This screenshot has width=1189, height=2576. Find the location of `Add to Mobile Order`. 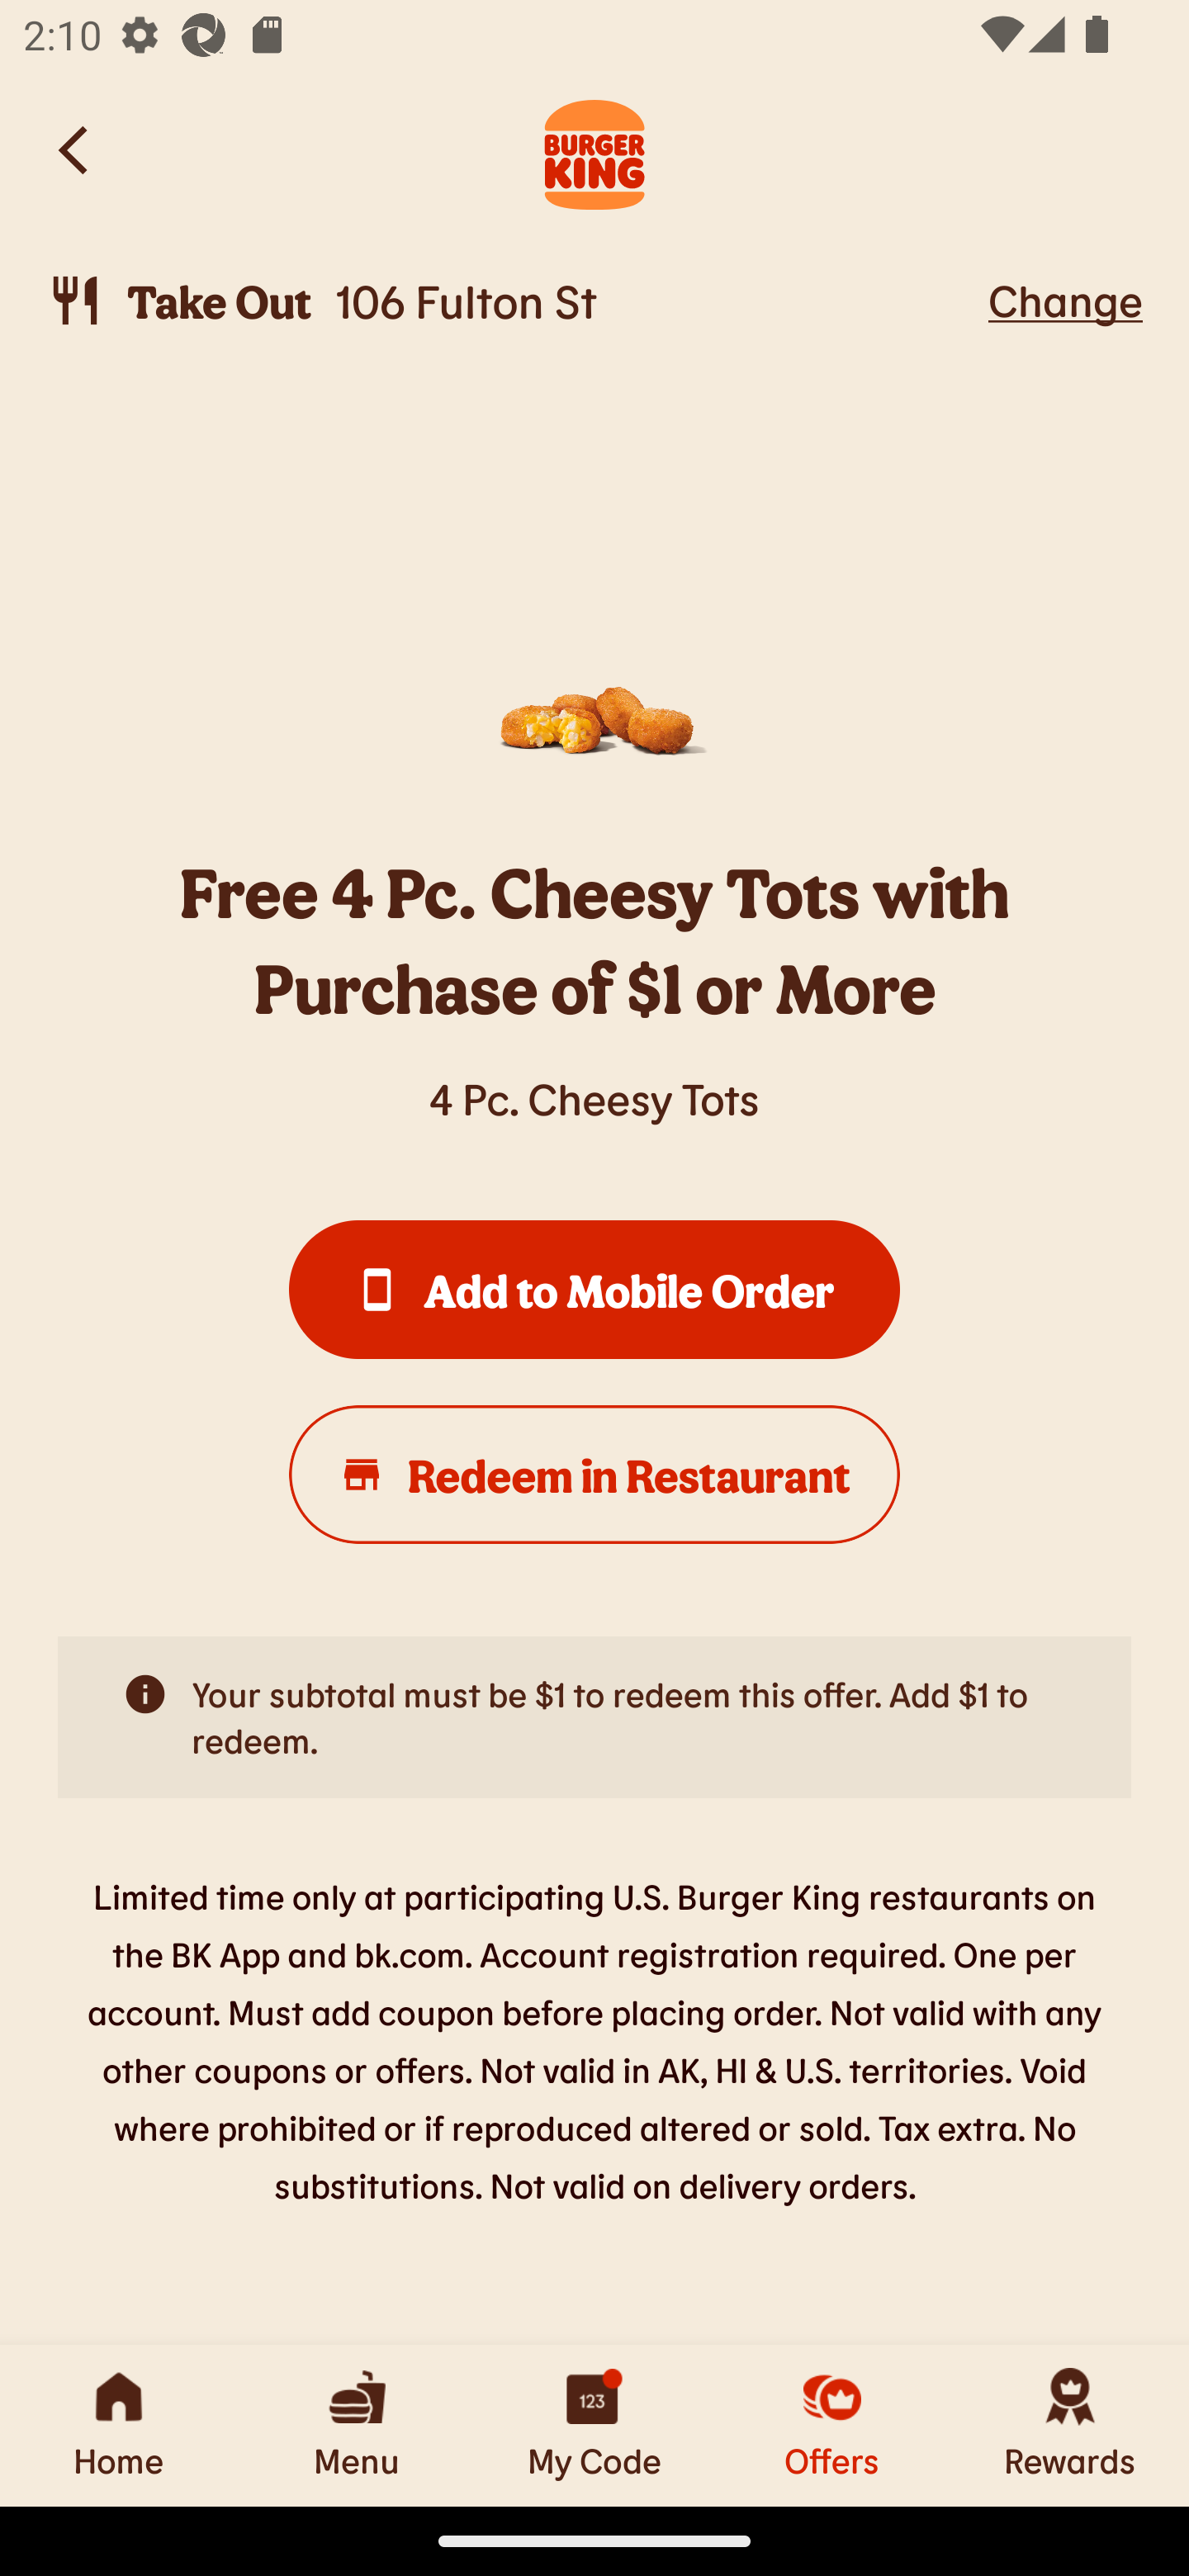

Add to Mobile Order is located at coordinates (594, 1290).